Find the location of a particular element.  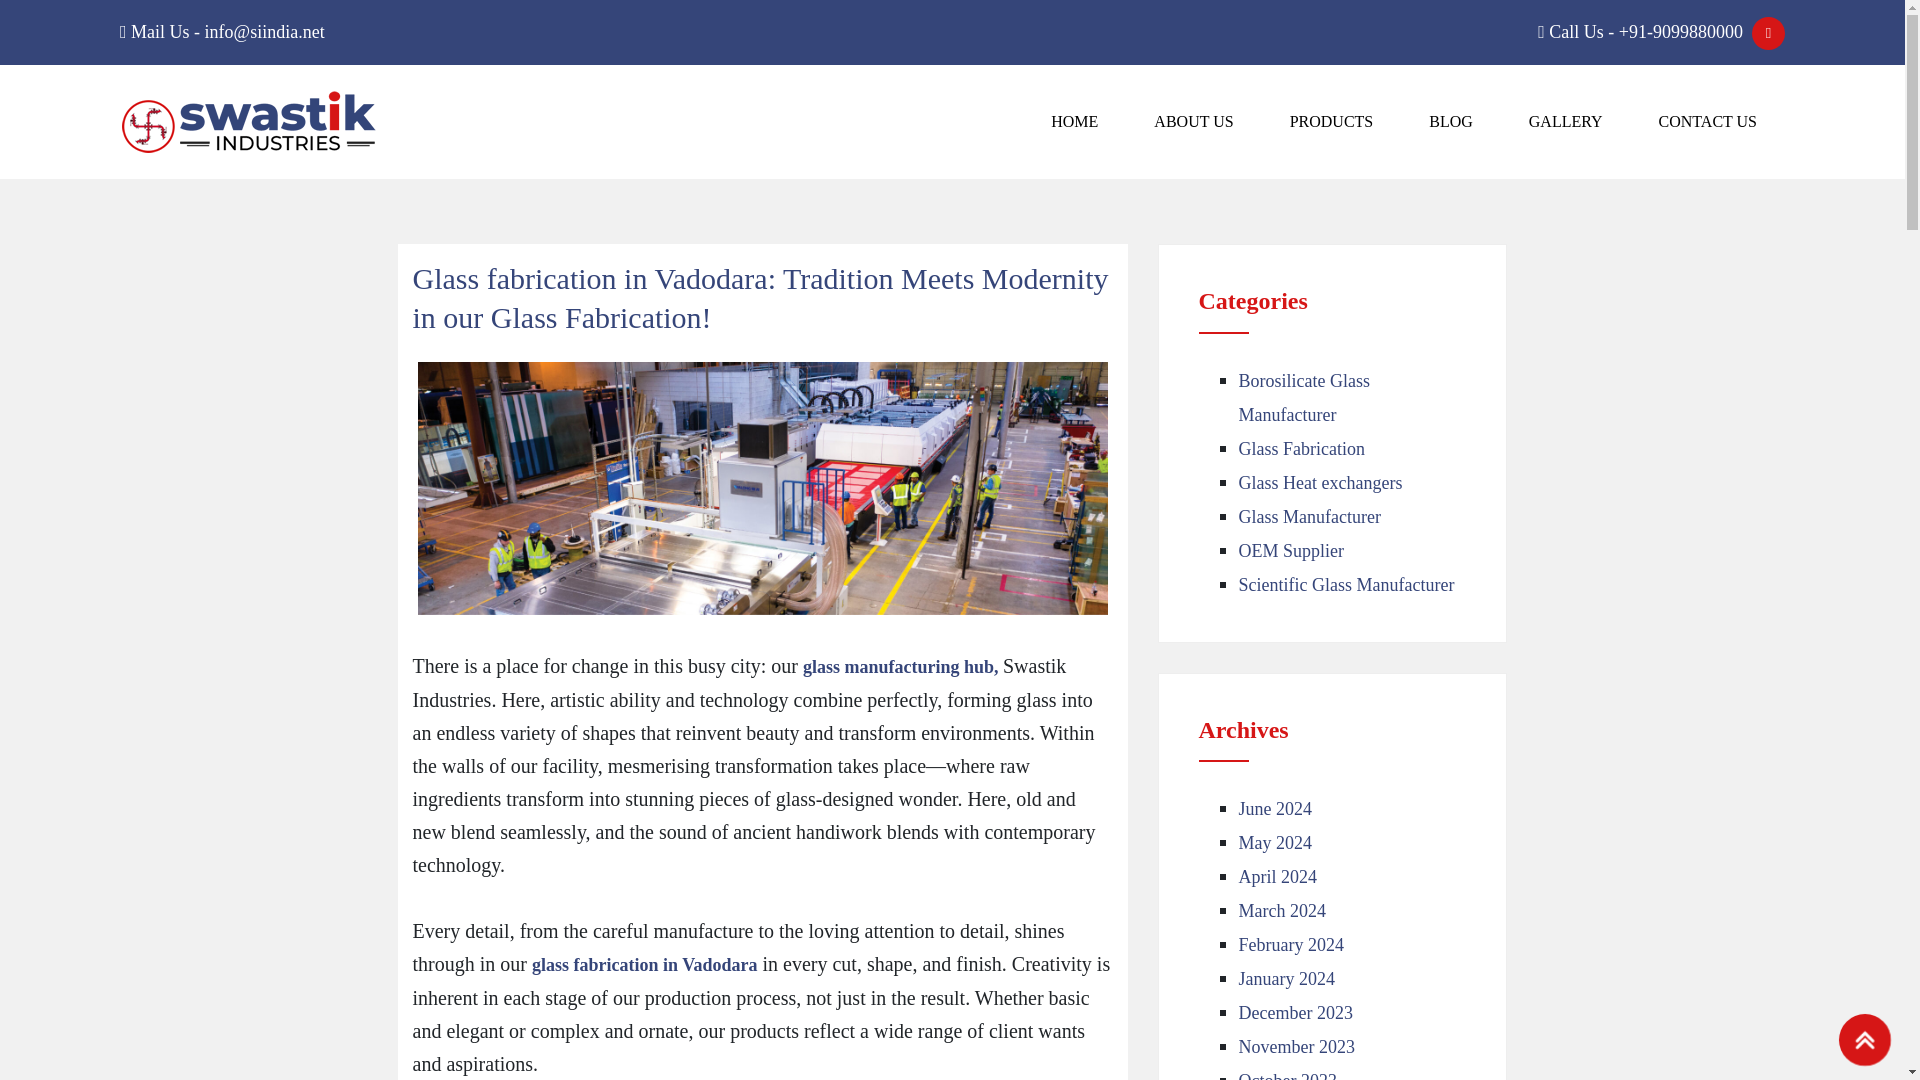

About us is located at coordinates (1193, 122).